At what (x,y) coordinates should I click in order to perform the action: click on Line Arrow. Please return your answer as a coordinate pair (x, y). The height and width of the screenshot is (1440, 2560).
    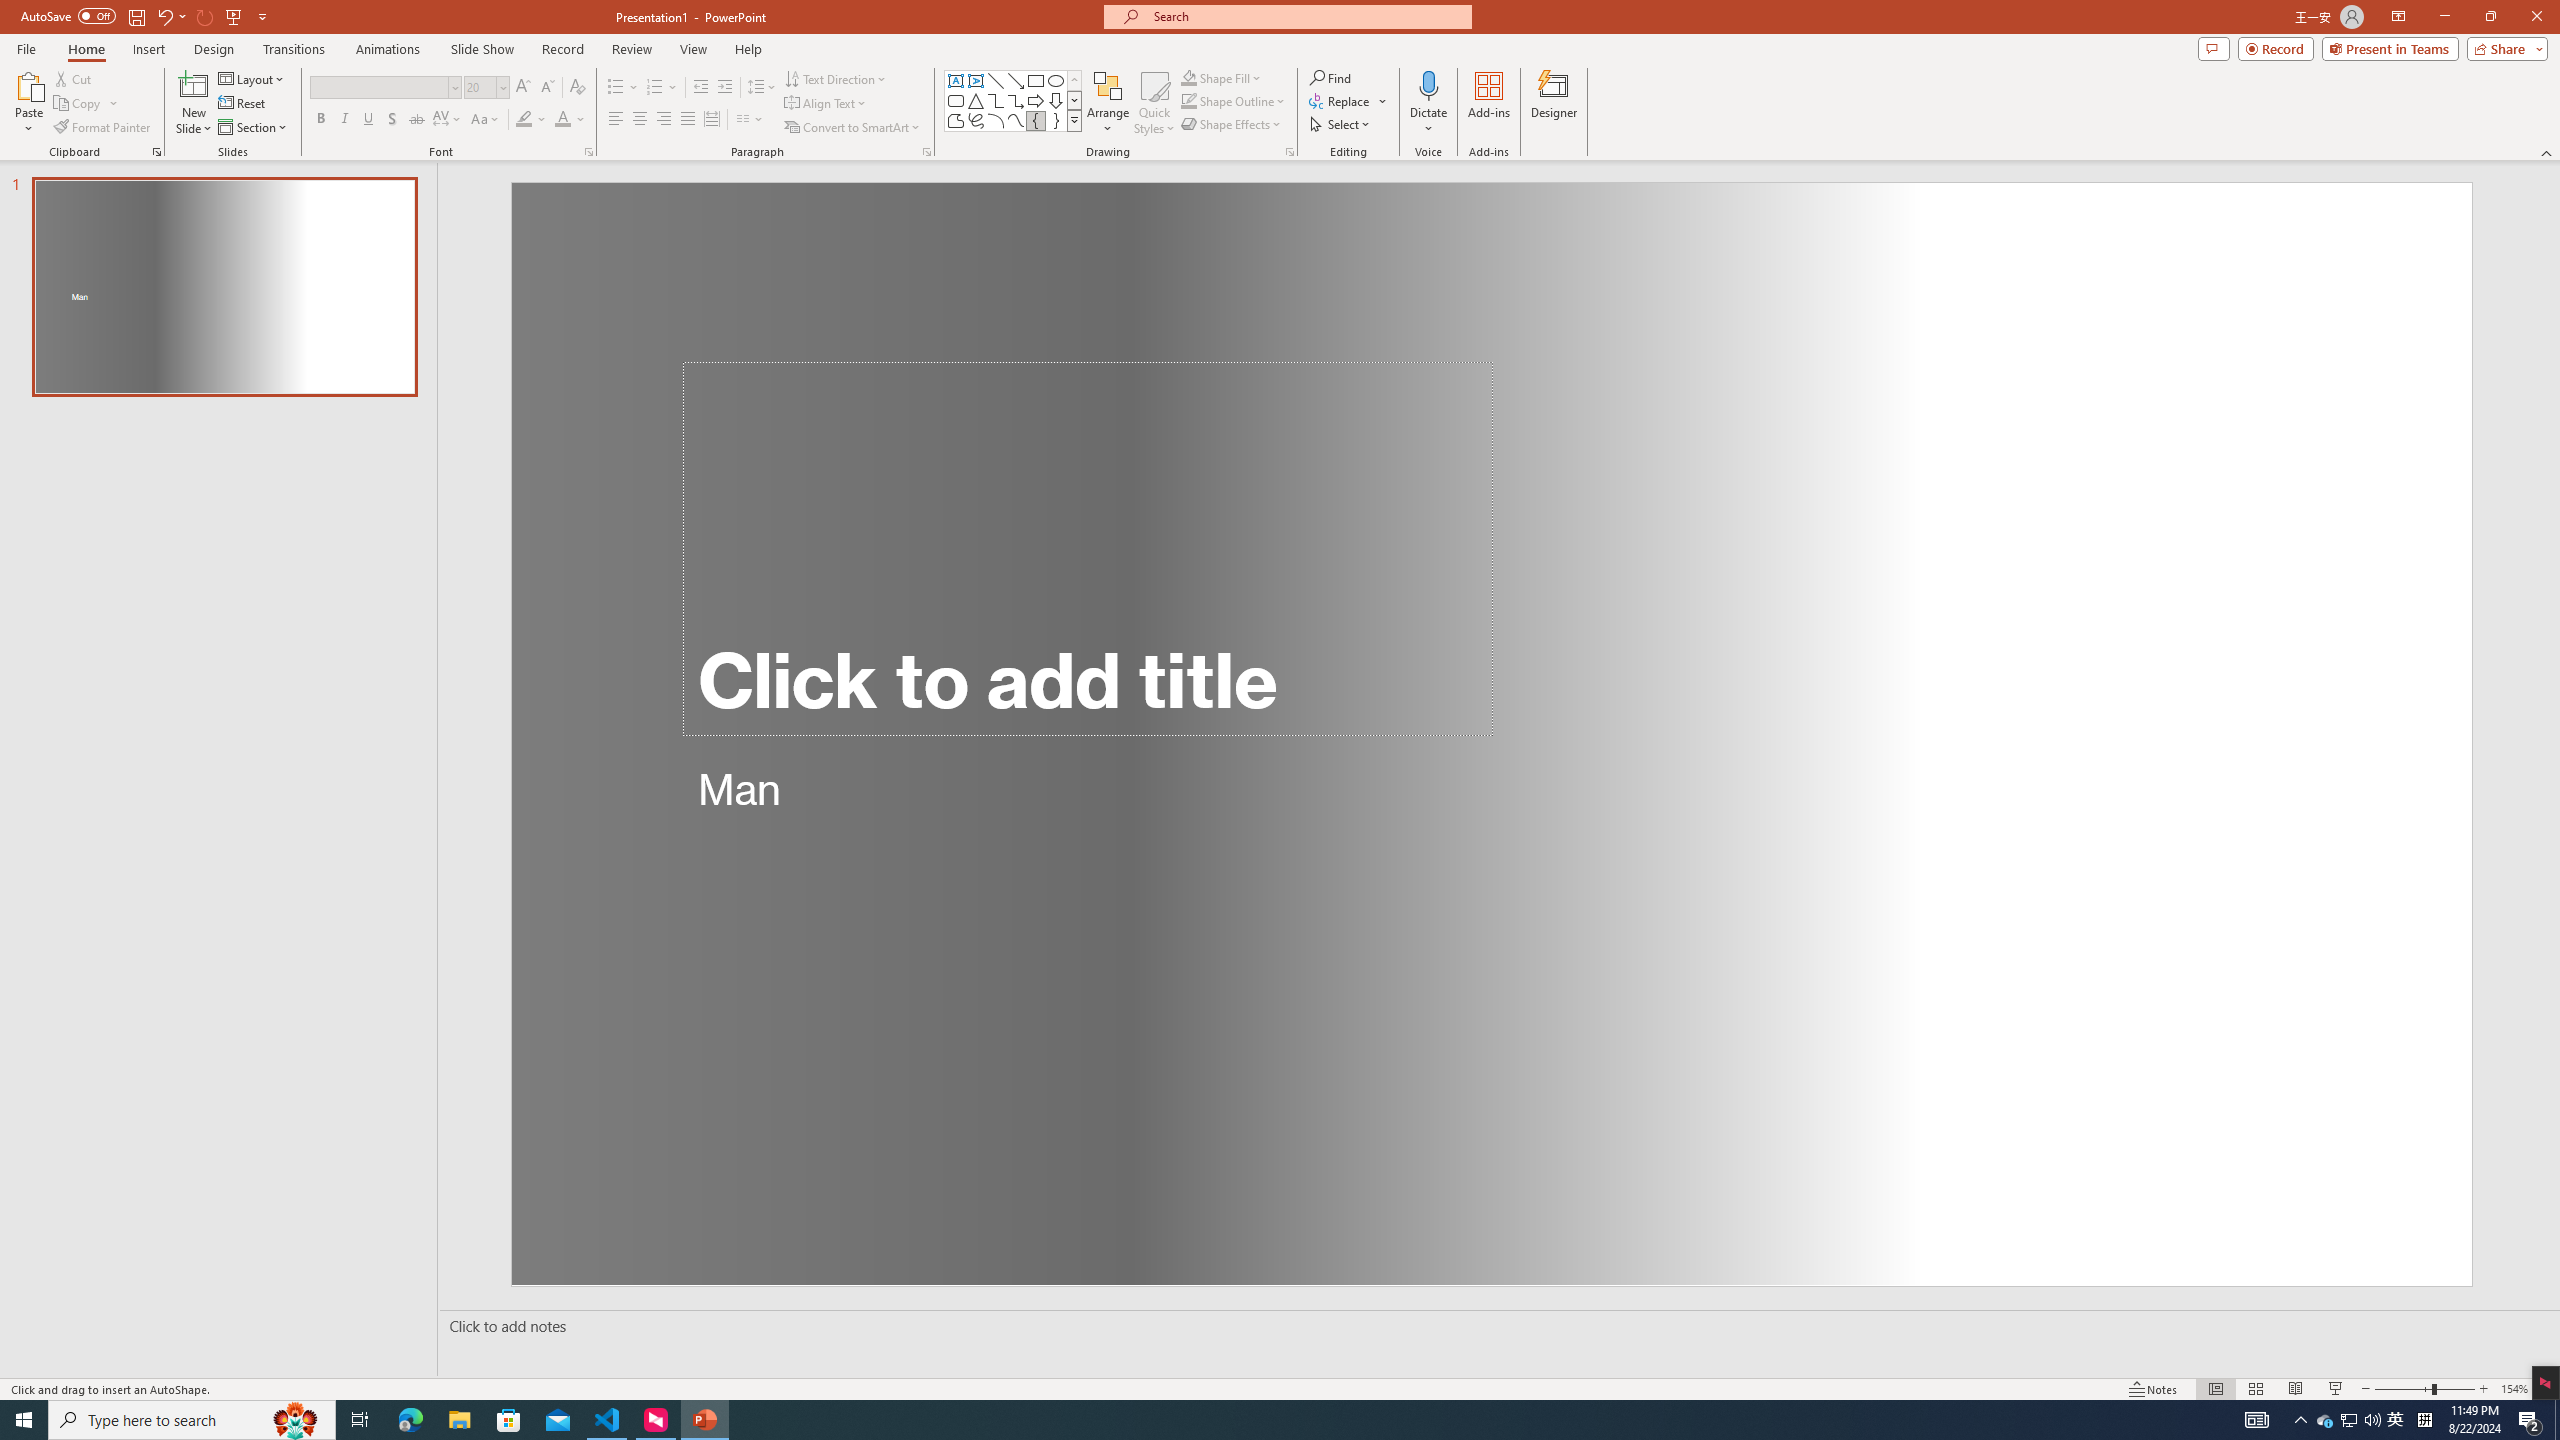
    Looking at the image, I should click on (1016, 80).